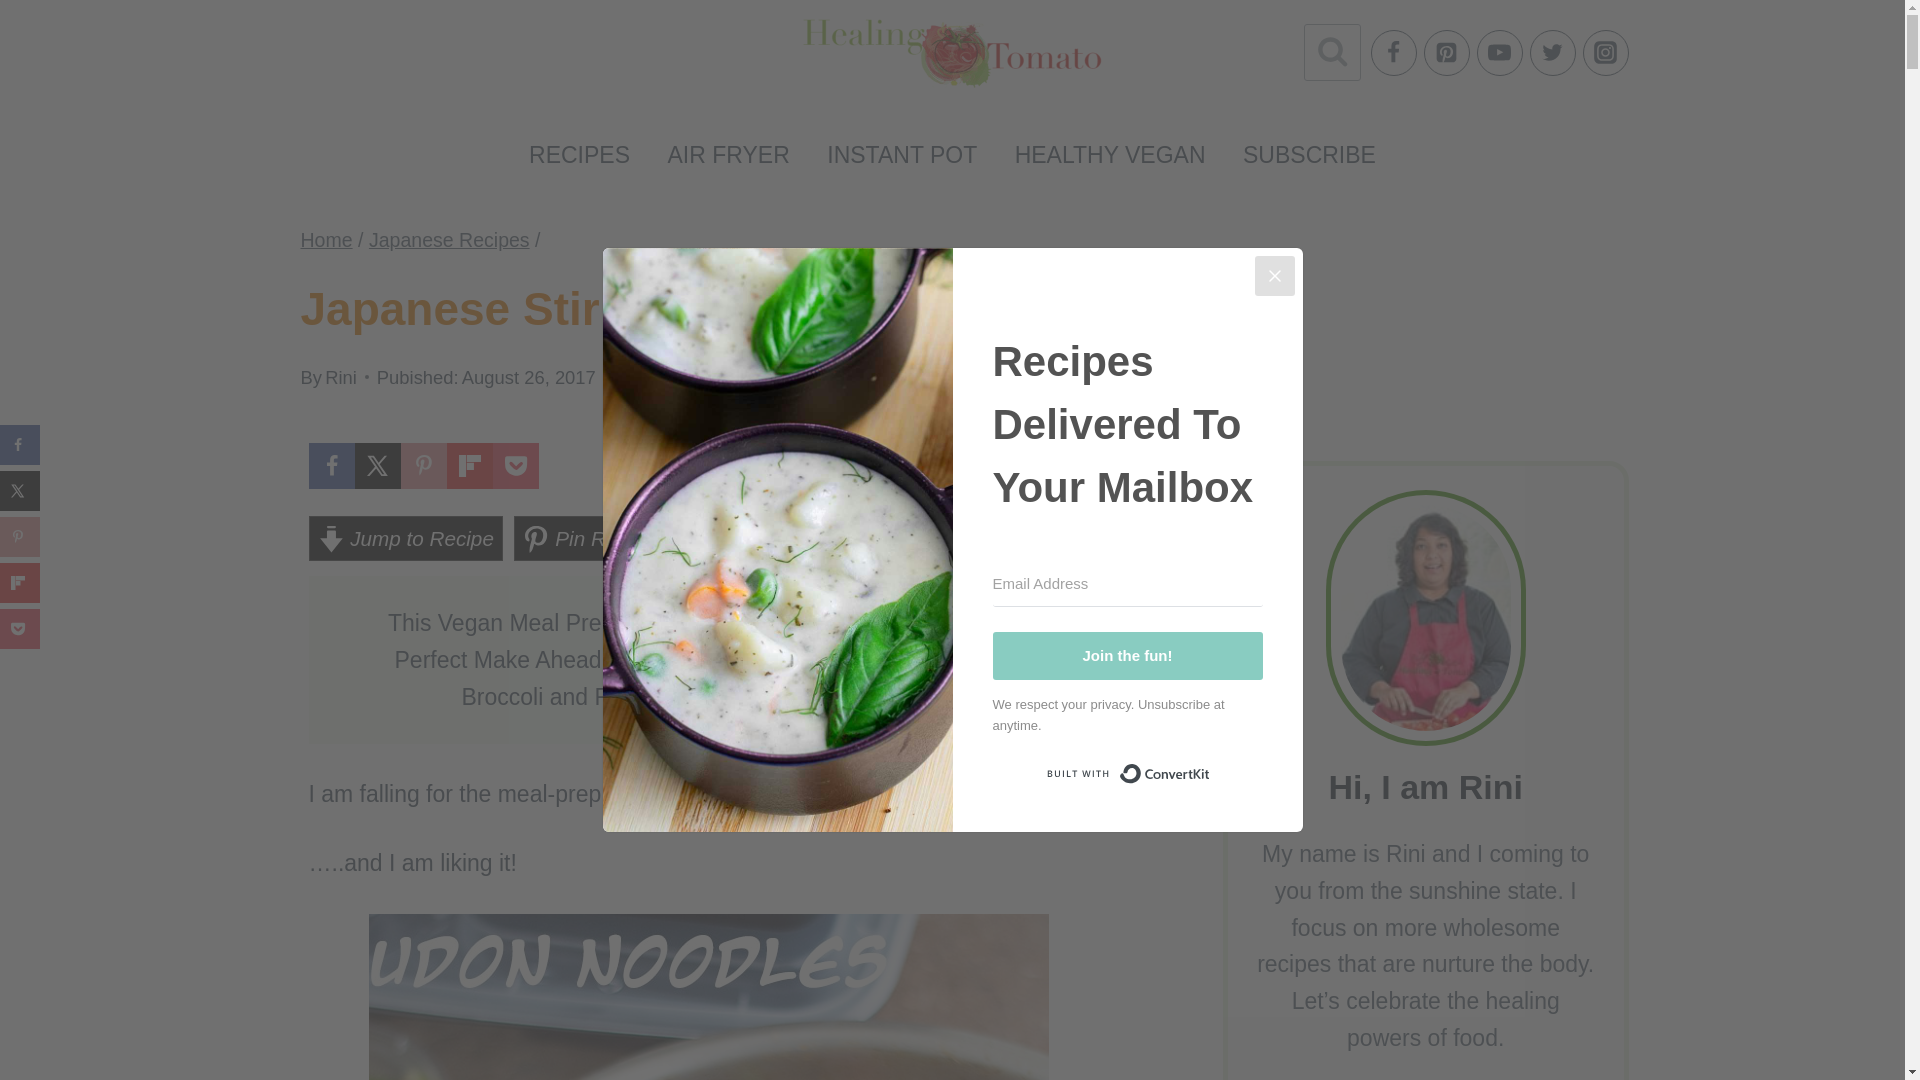 Image resolution: width=1920 pixels, height=1080 pixels. I want to click on Share on Facebook, so click(330, 466).